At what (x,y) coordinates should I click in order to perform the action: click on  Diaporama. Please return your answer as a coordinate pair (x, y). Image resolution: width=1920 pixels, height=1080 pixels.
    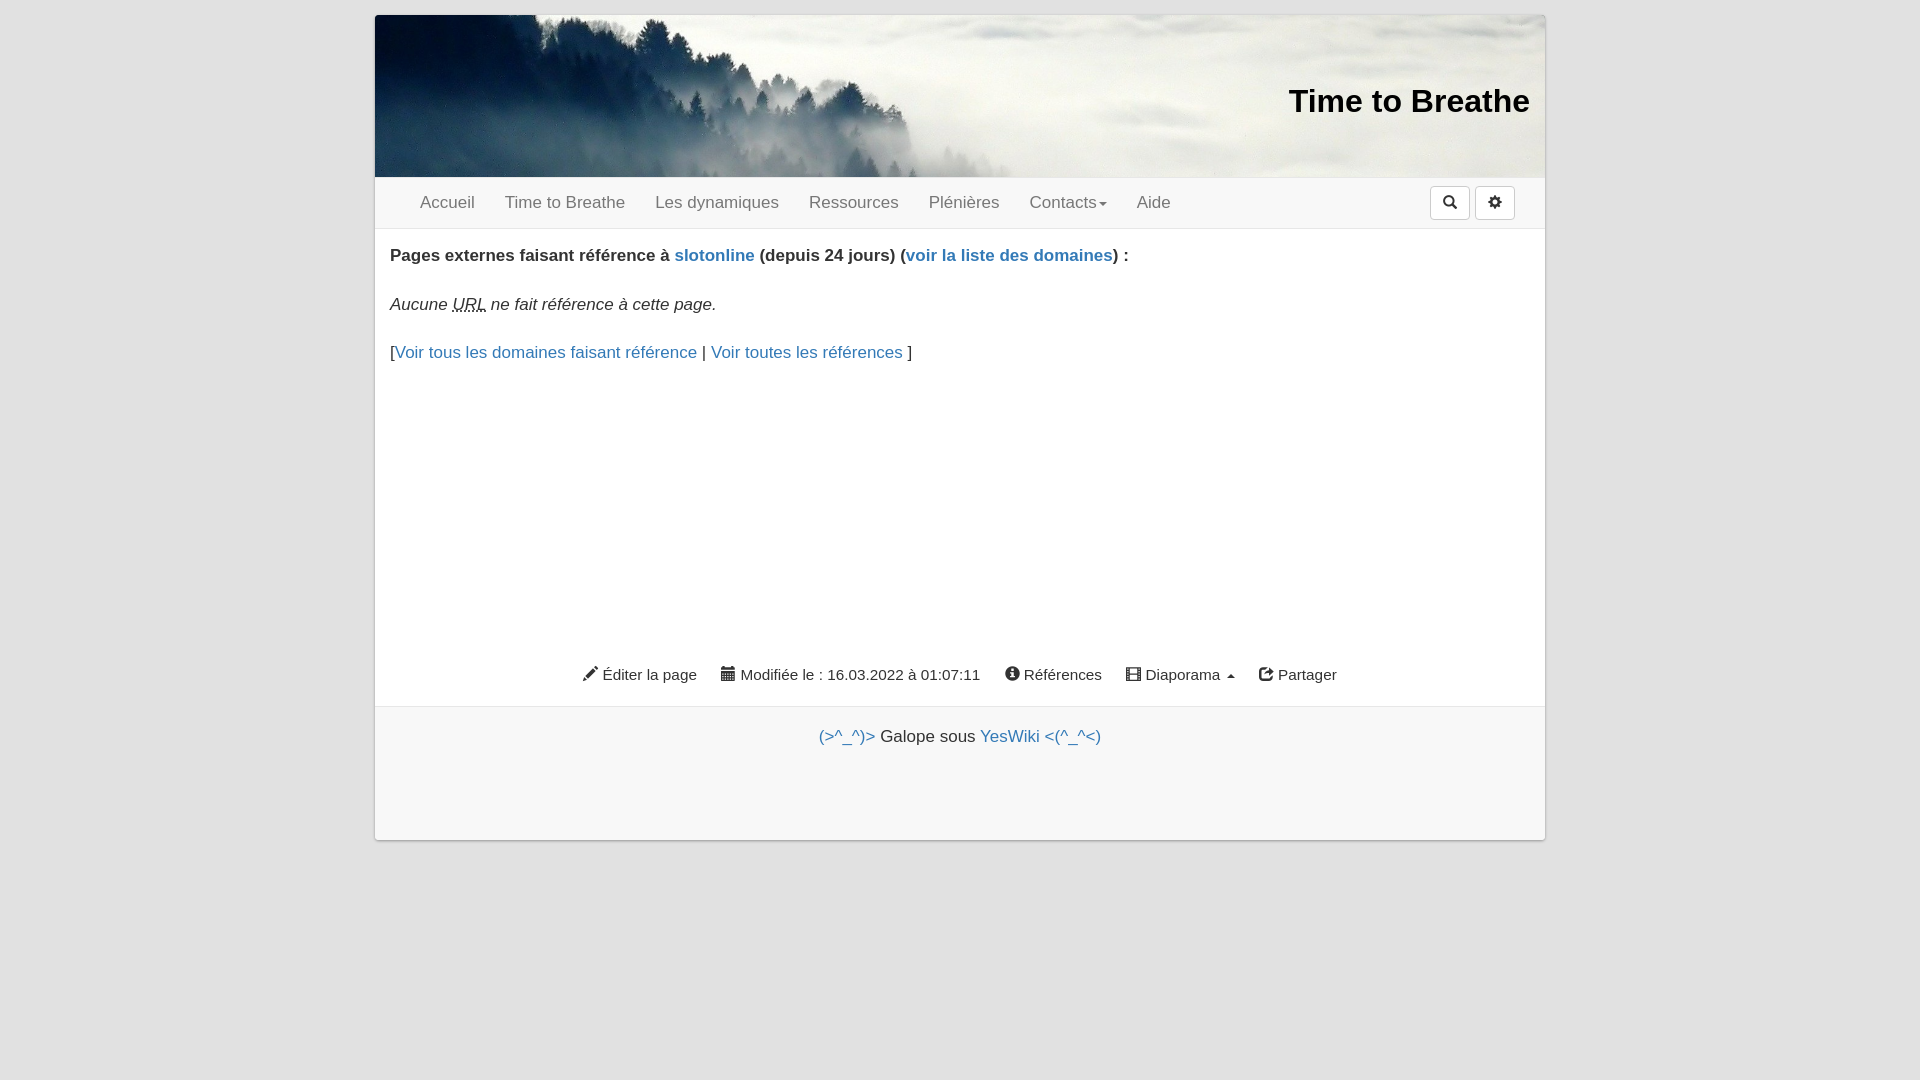
    Looking at the image, I should click on (1180, 675).